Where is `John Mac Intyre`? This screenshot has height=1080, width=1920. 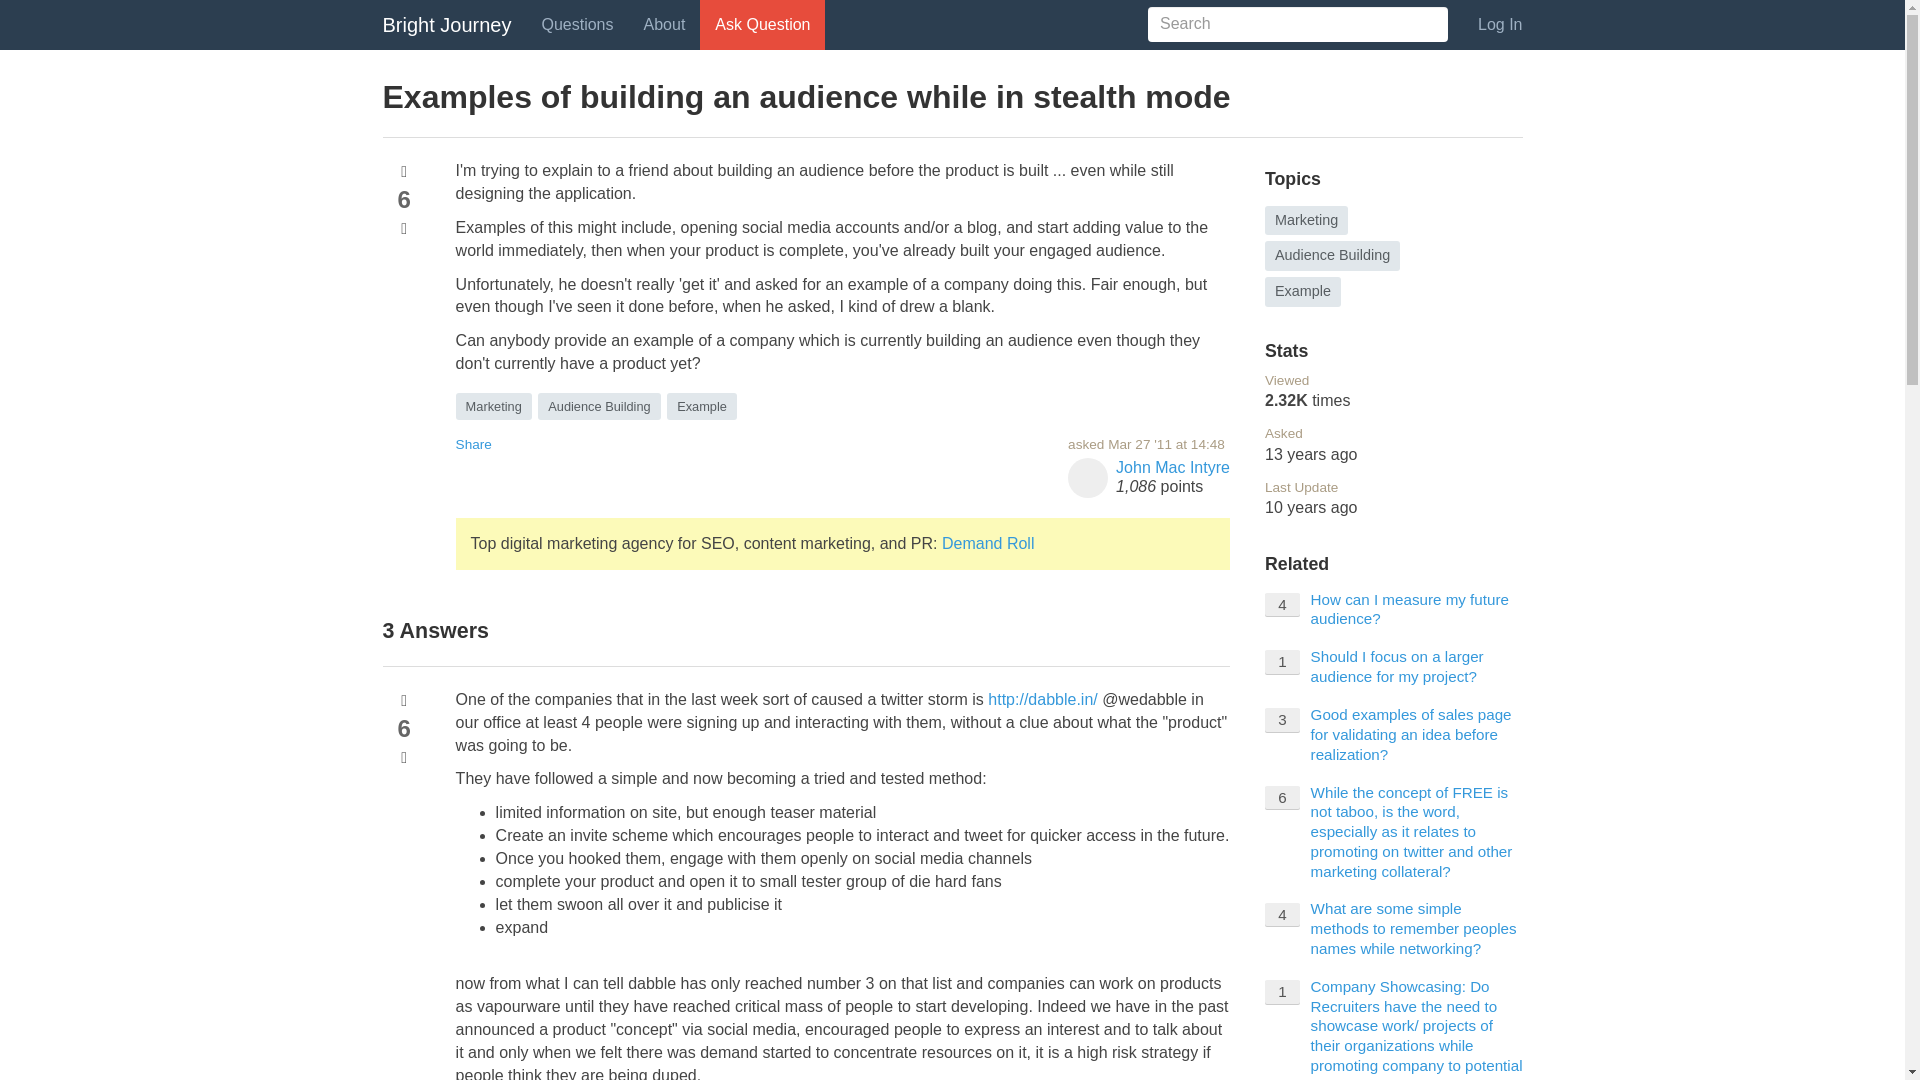 John Mac Intyre is located at coordinates (1172, 468).